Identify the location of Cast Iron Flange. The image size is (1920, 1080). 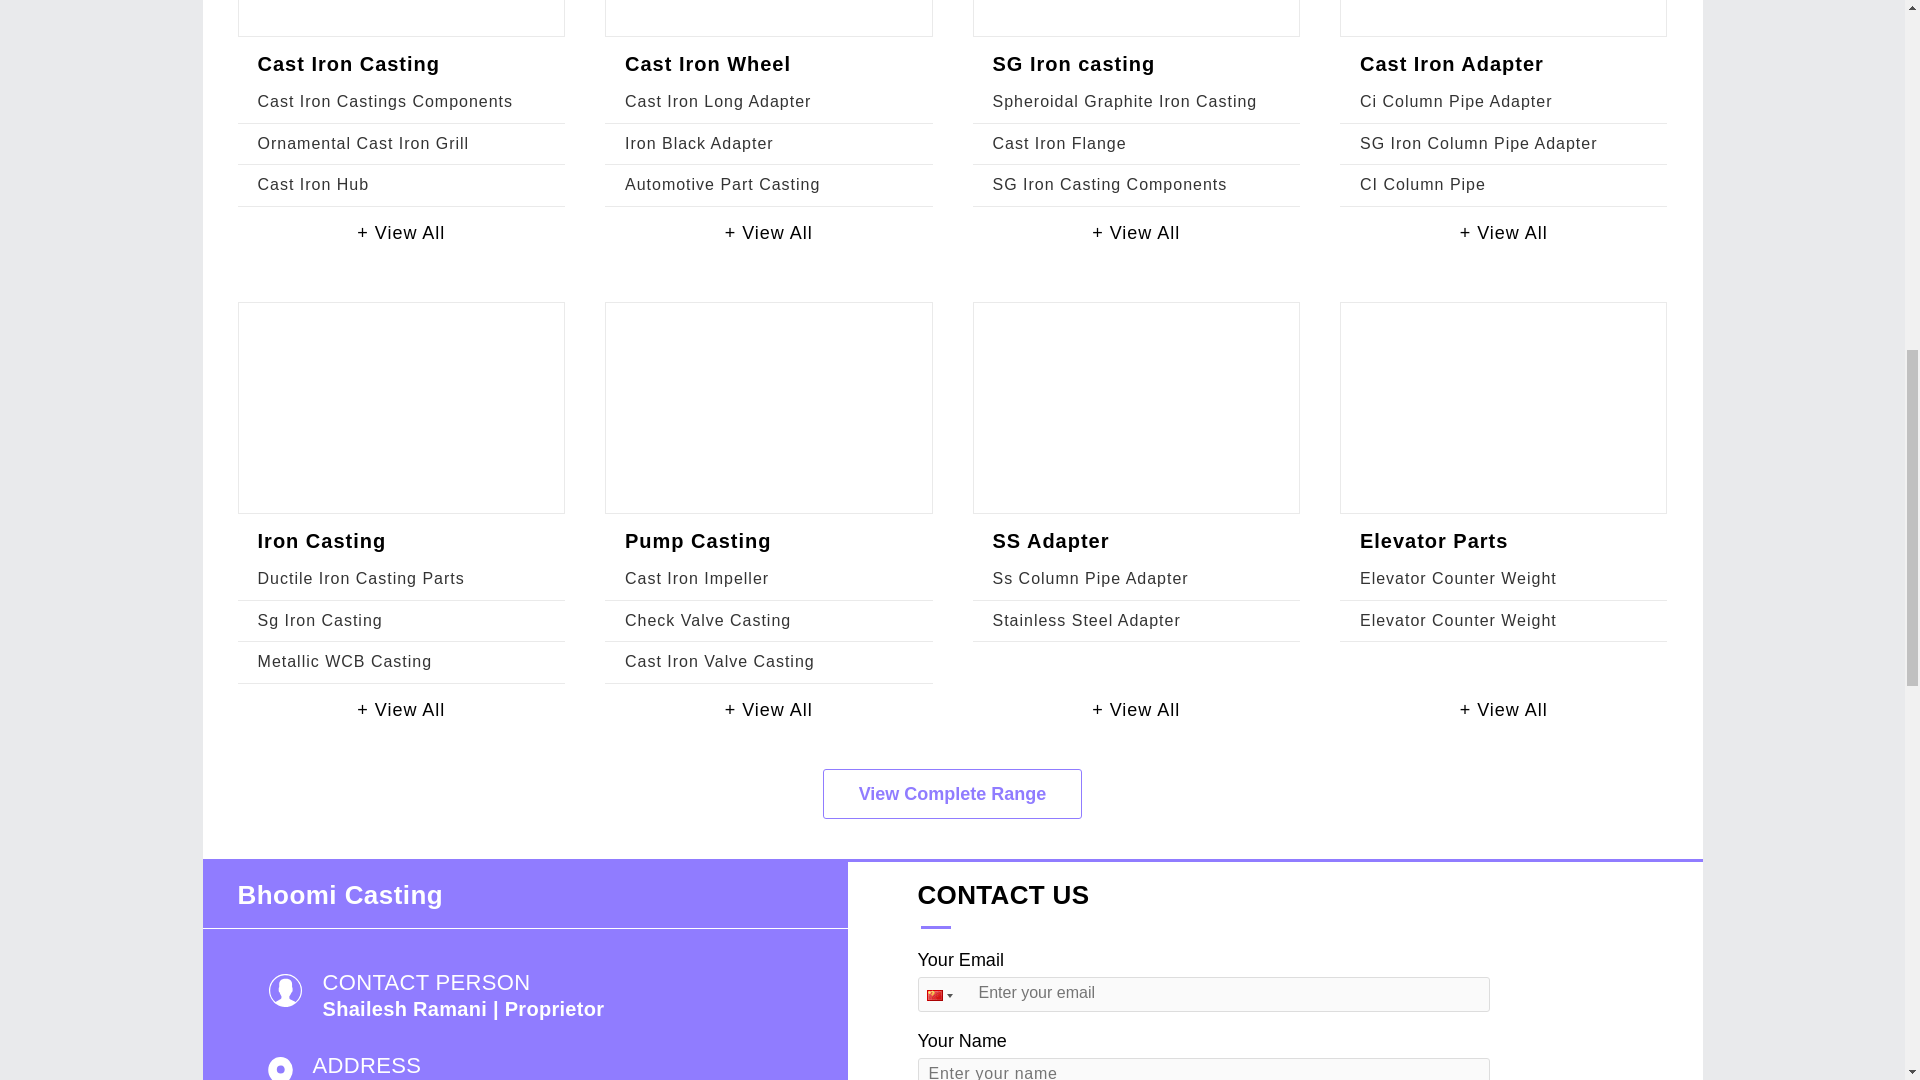
(1058, 144).